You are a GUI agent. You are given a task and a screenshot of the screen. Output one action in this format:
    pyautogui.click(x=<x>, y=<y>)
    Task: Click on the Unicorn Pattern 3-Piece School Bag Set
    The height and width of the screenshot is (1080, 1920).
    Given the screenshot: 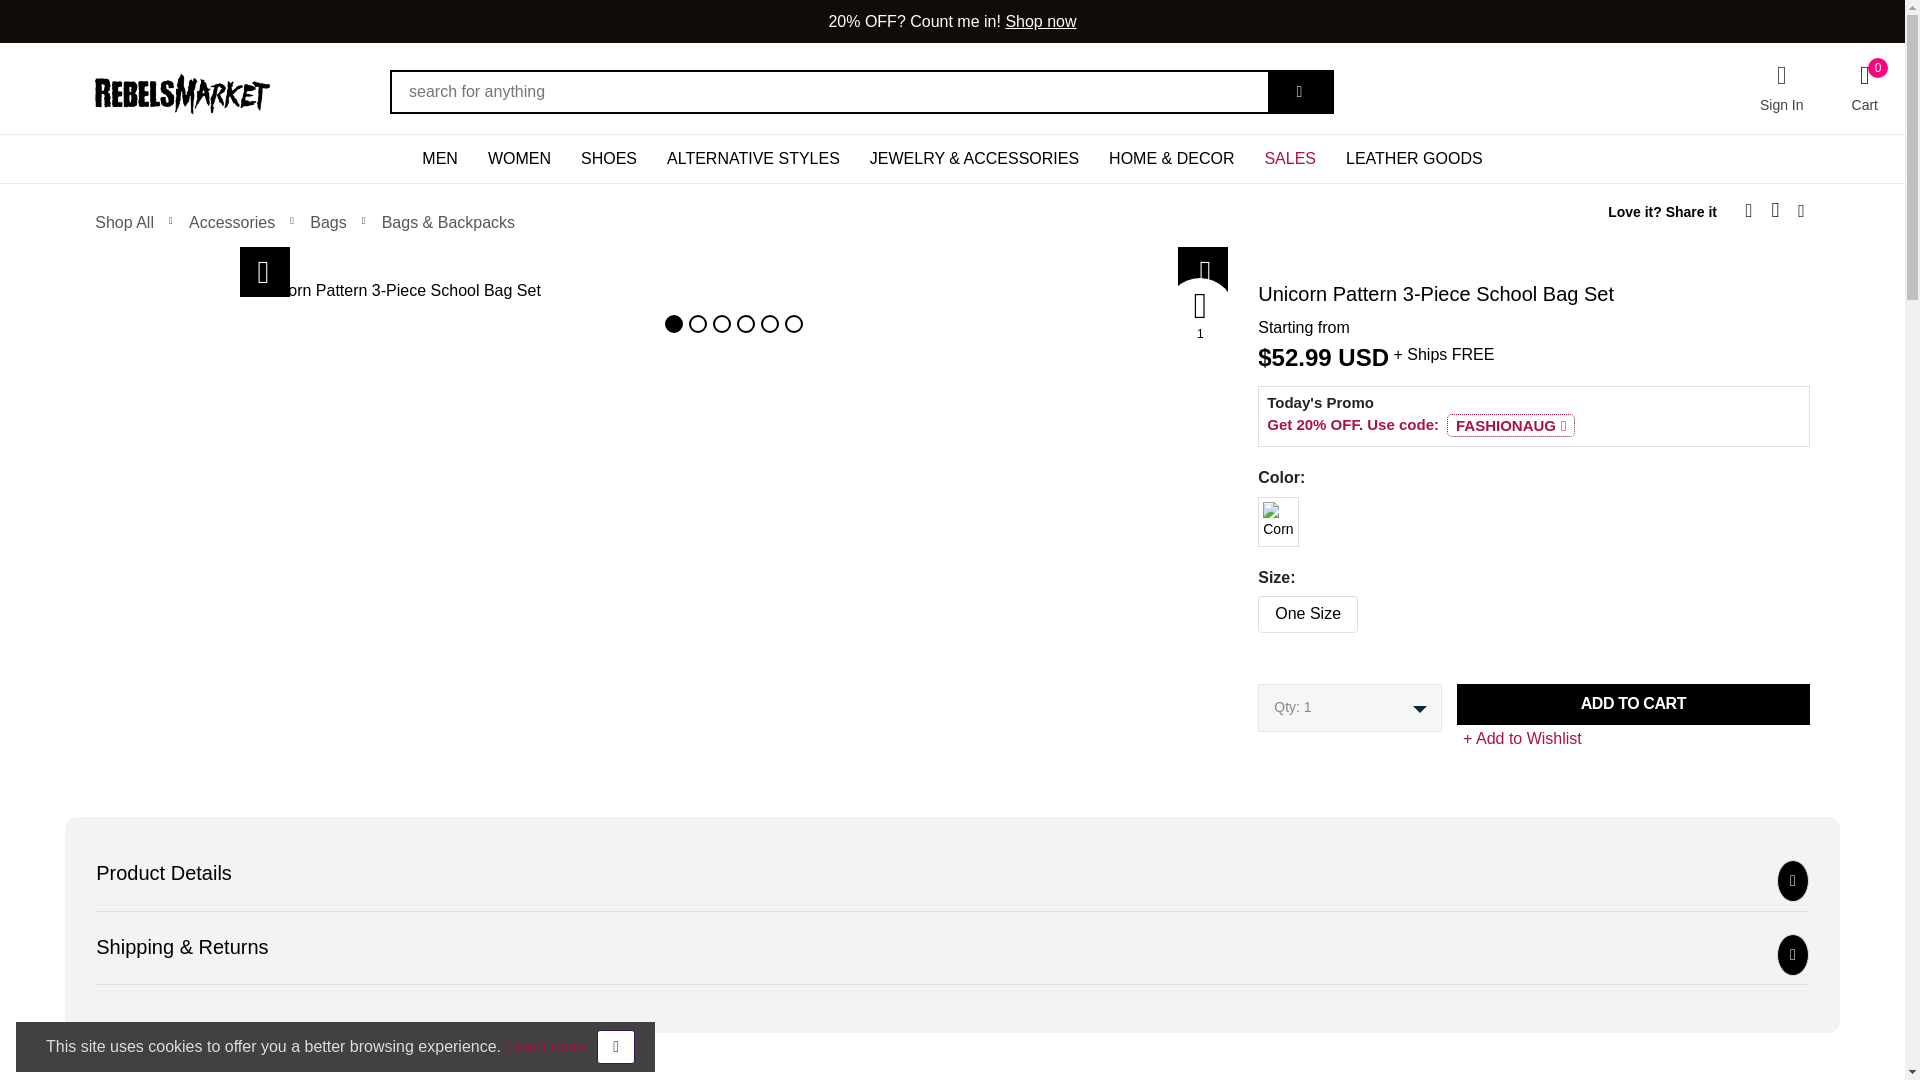 What is the action you would take?
    pyautogui.click(x=120, y=290)
    